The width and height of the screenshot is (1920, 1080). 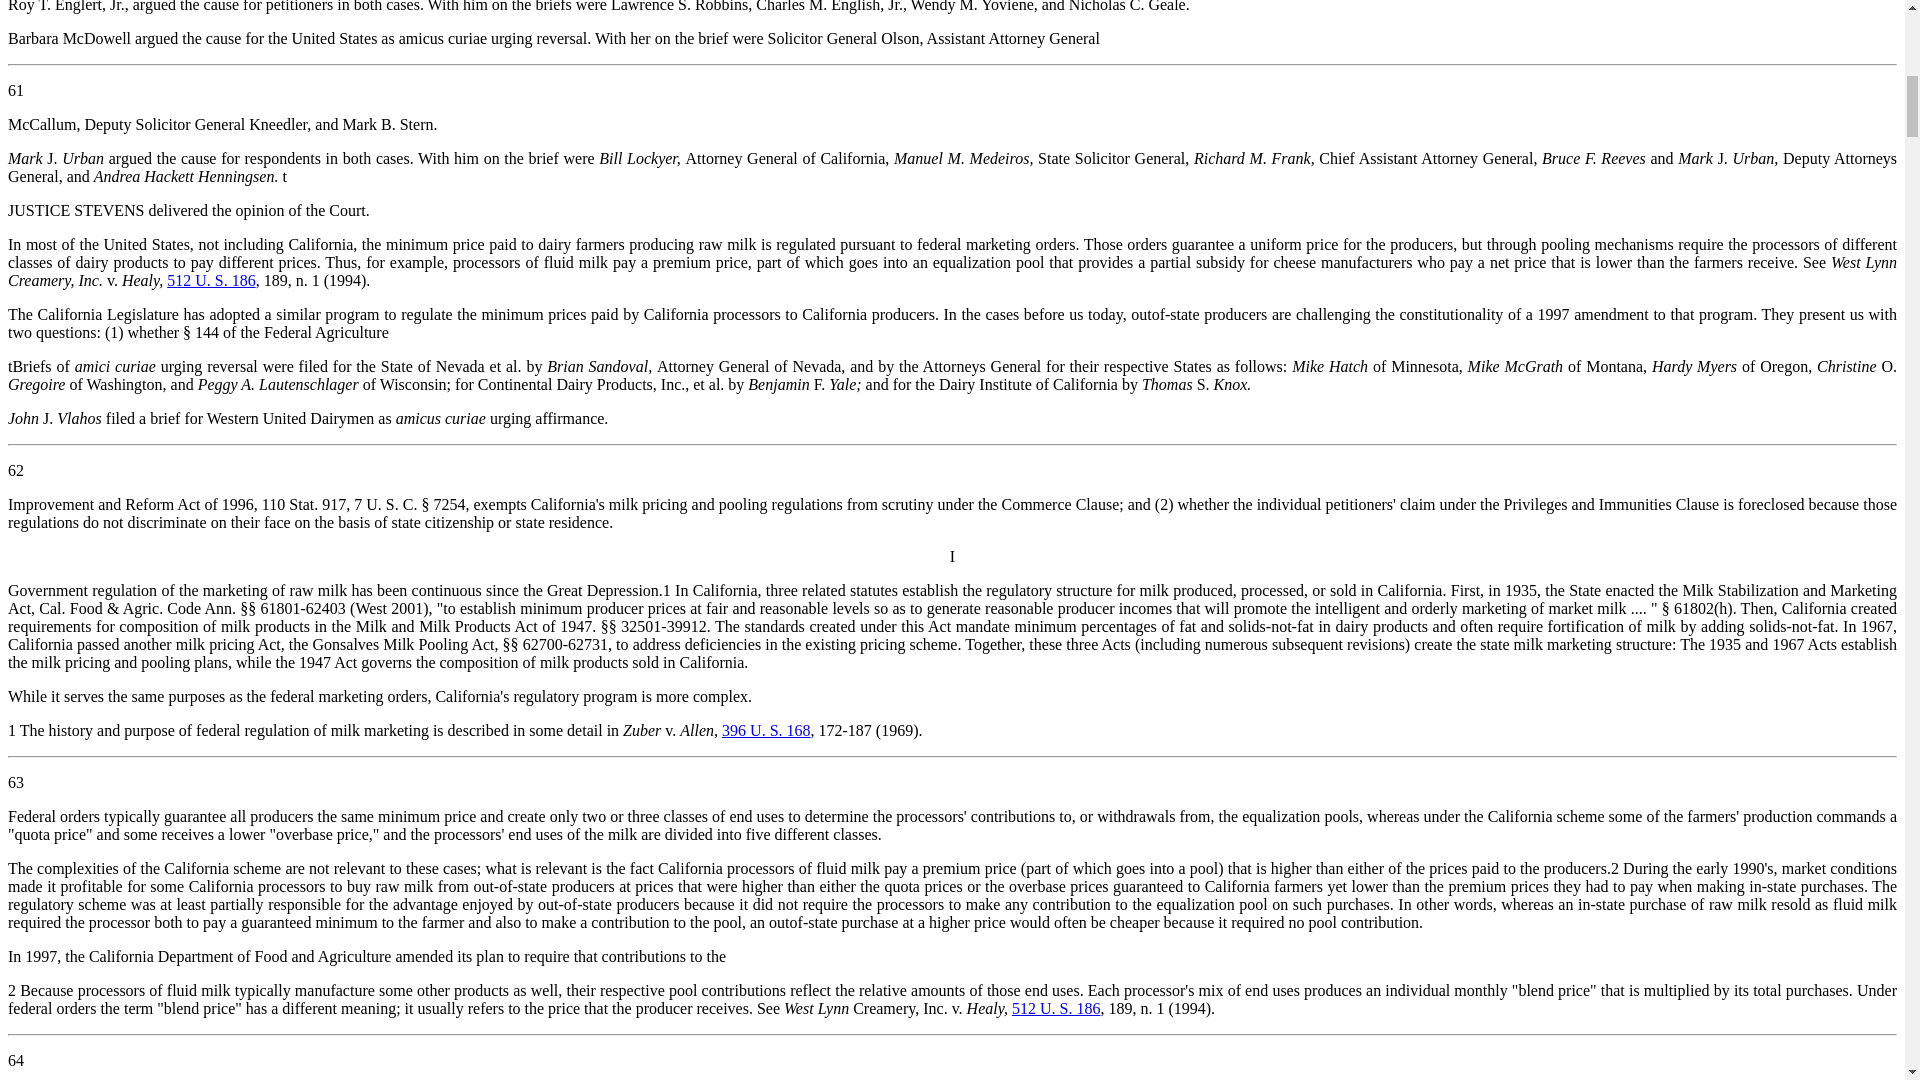 I want to click on 62, so click(x=15, y=470).